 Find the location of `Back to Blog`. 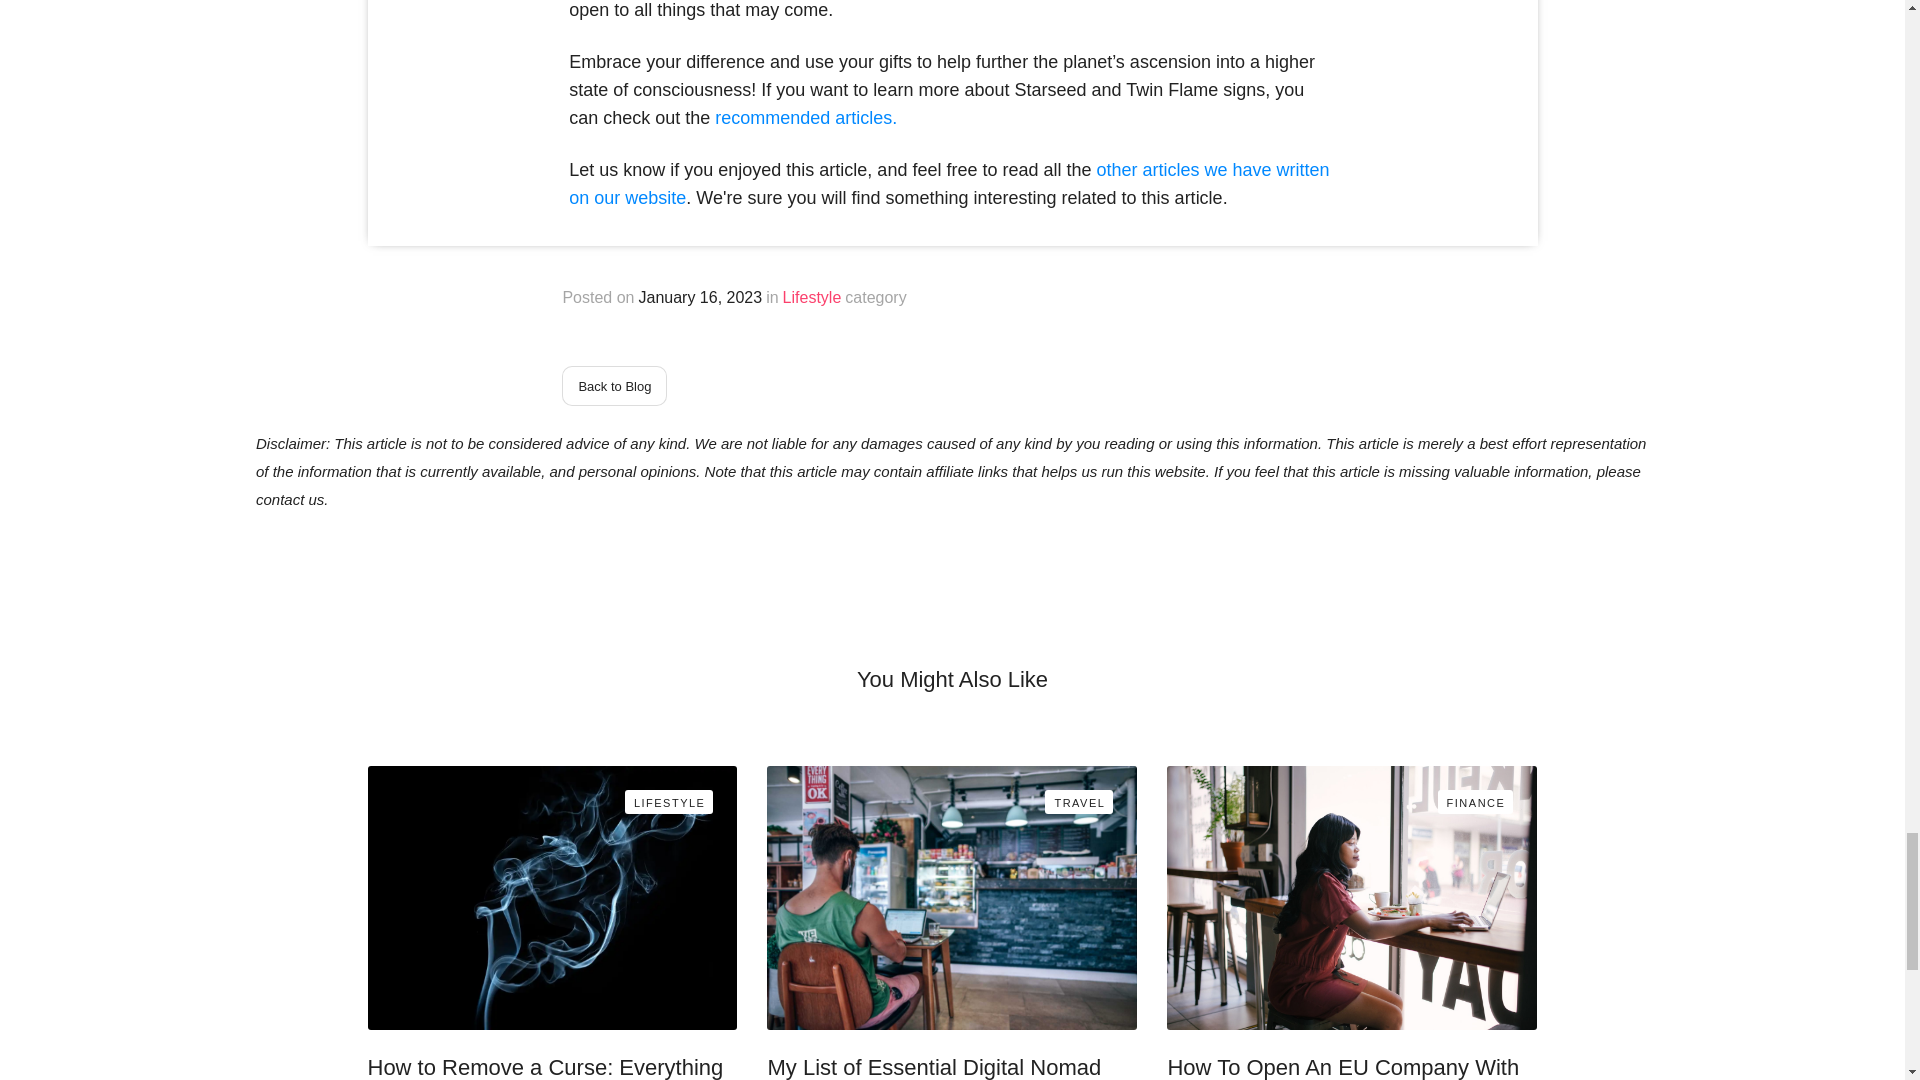

Back to Blog is located at coordinates (614, 386).